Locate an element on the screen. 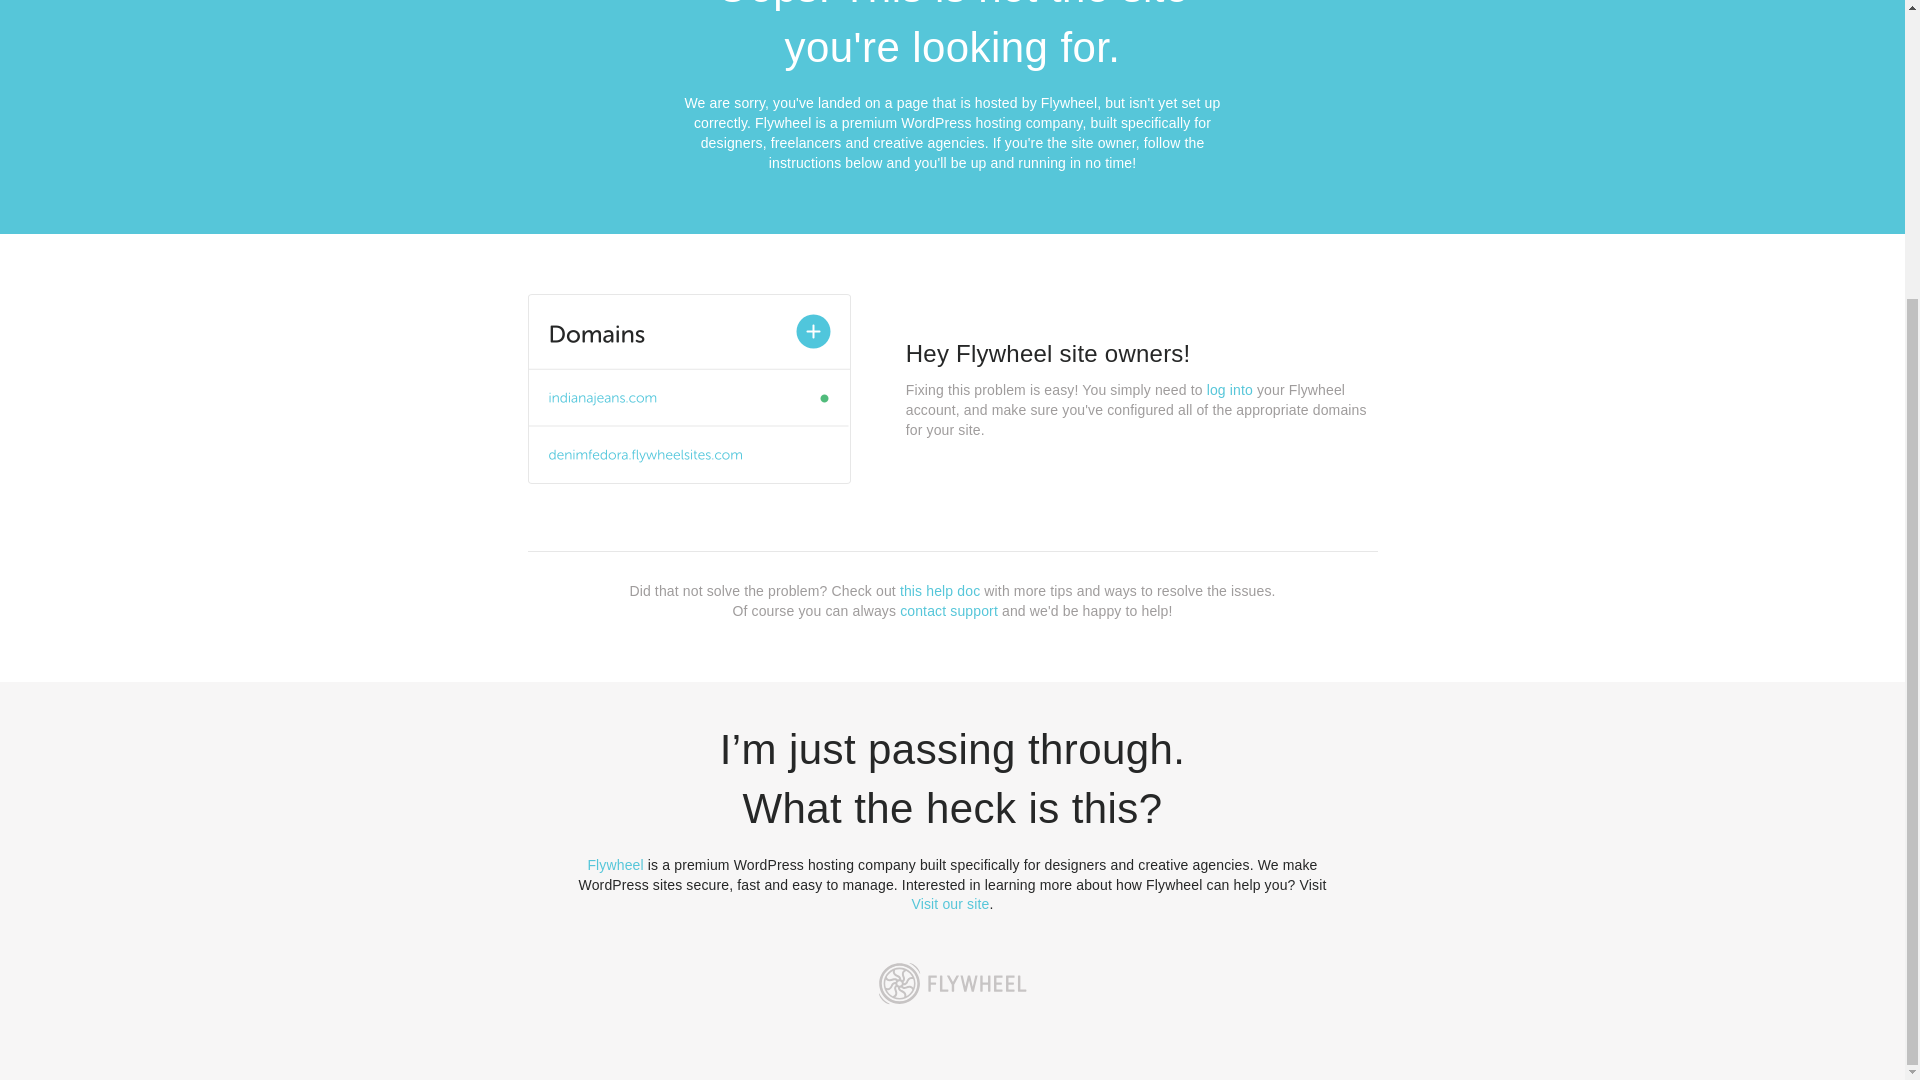  Visit our site is located at coordinates (951, 904).